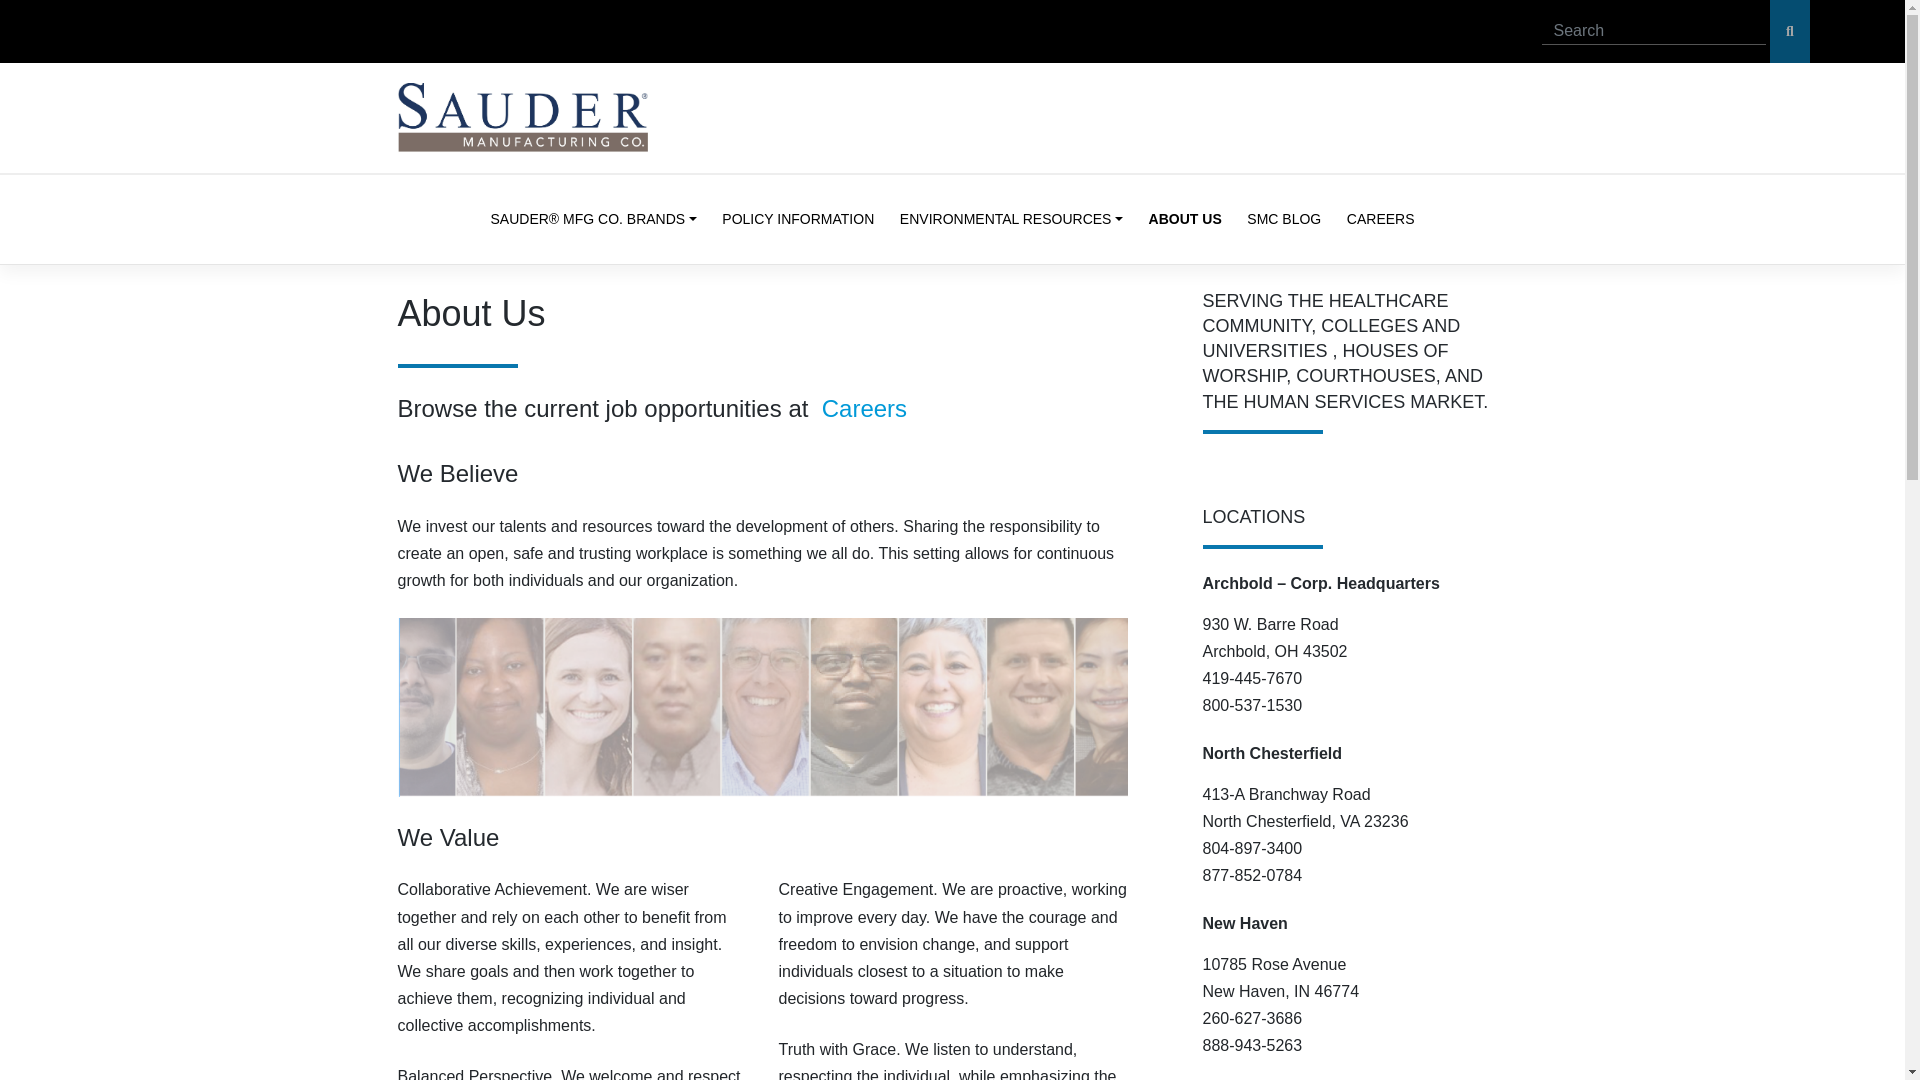  Describe the element at coordinates (1284, 220) in the screenshot. I see `SMC BLOG` at that location.